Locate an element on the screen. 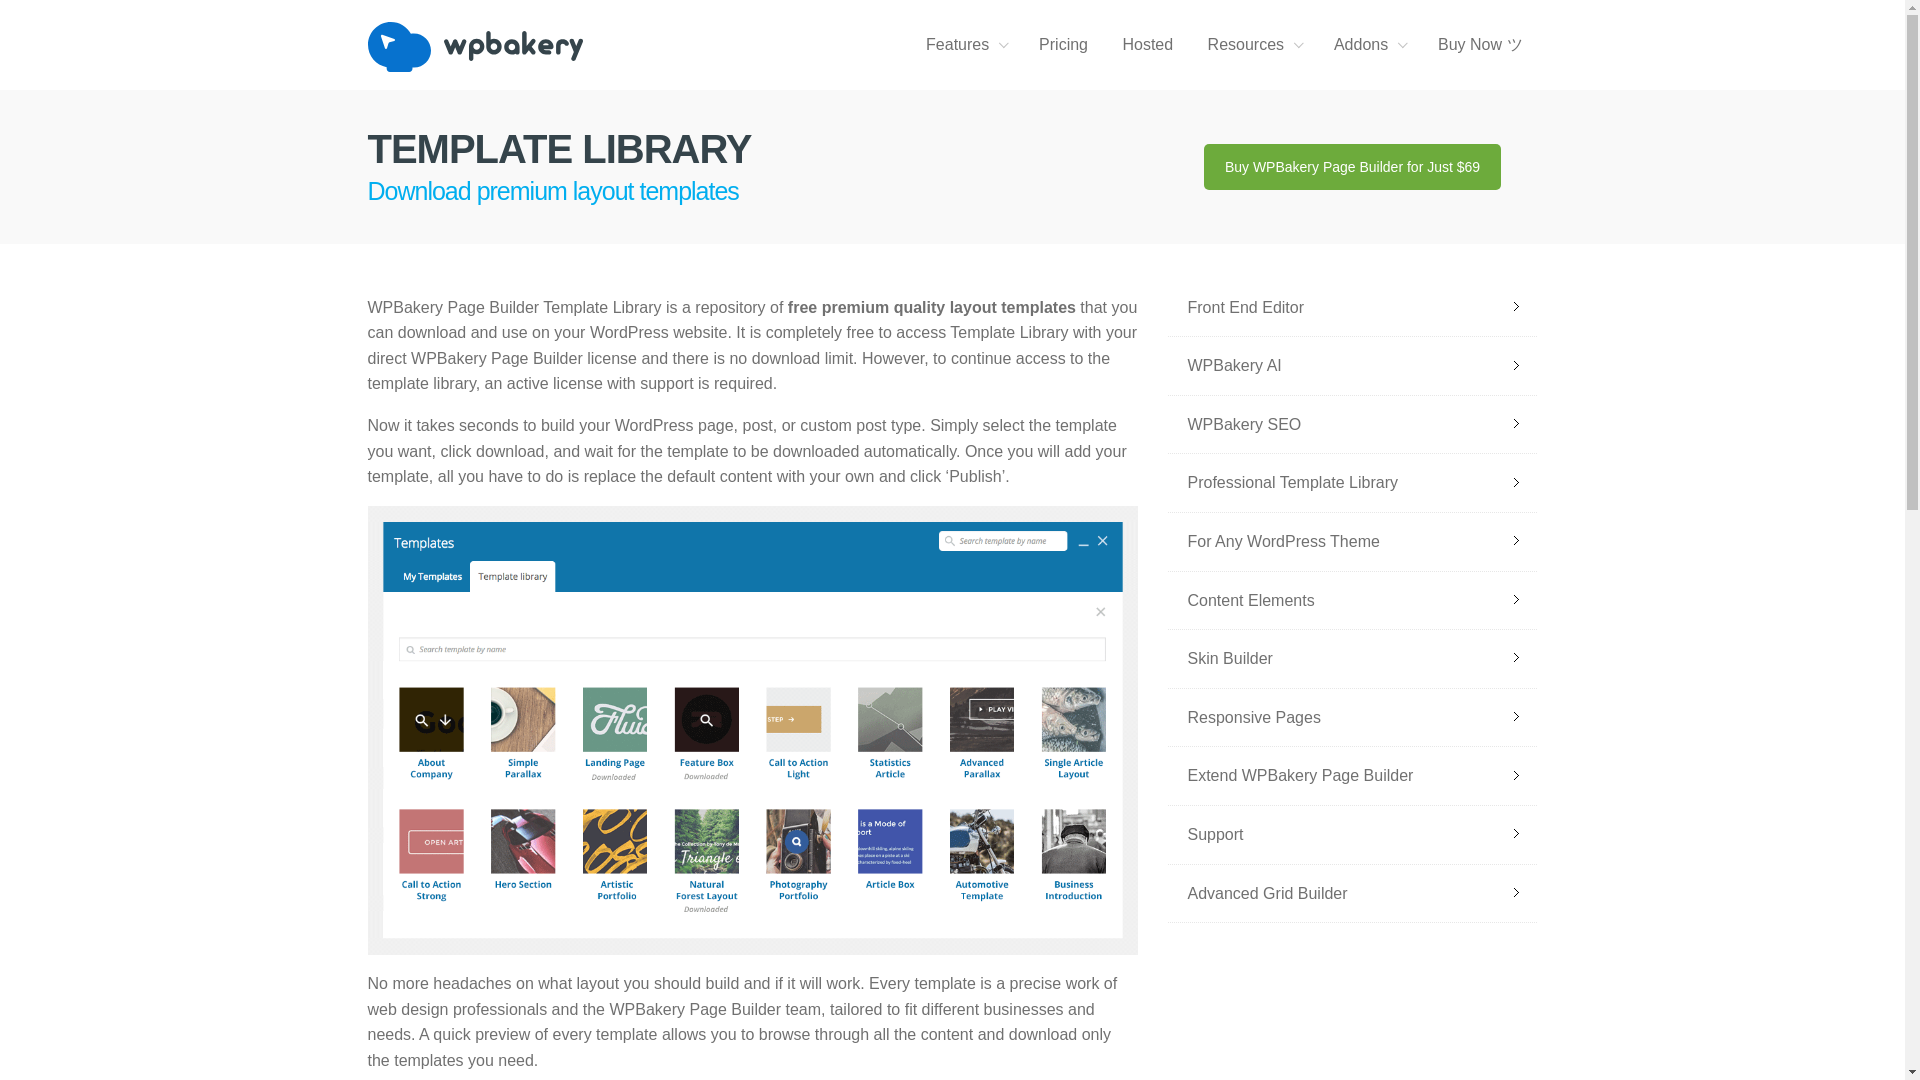 This screenshot has width=1920, height=1080. Hosted is located at coordinates (1148, 45).